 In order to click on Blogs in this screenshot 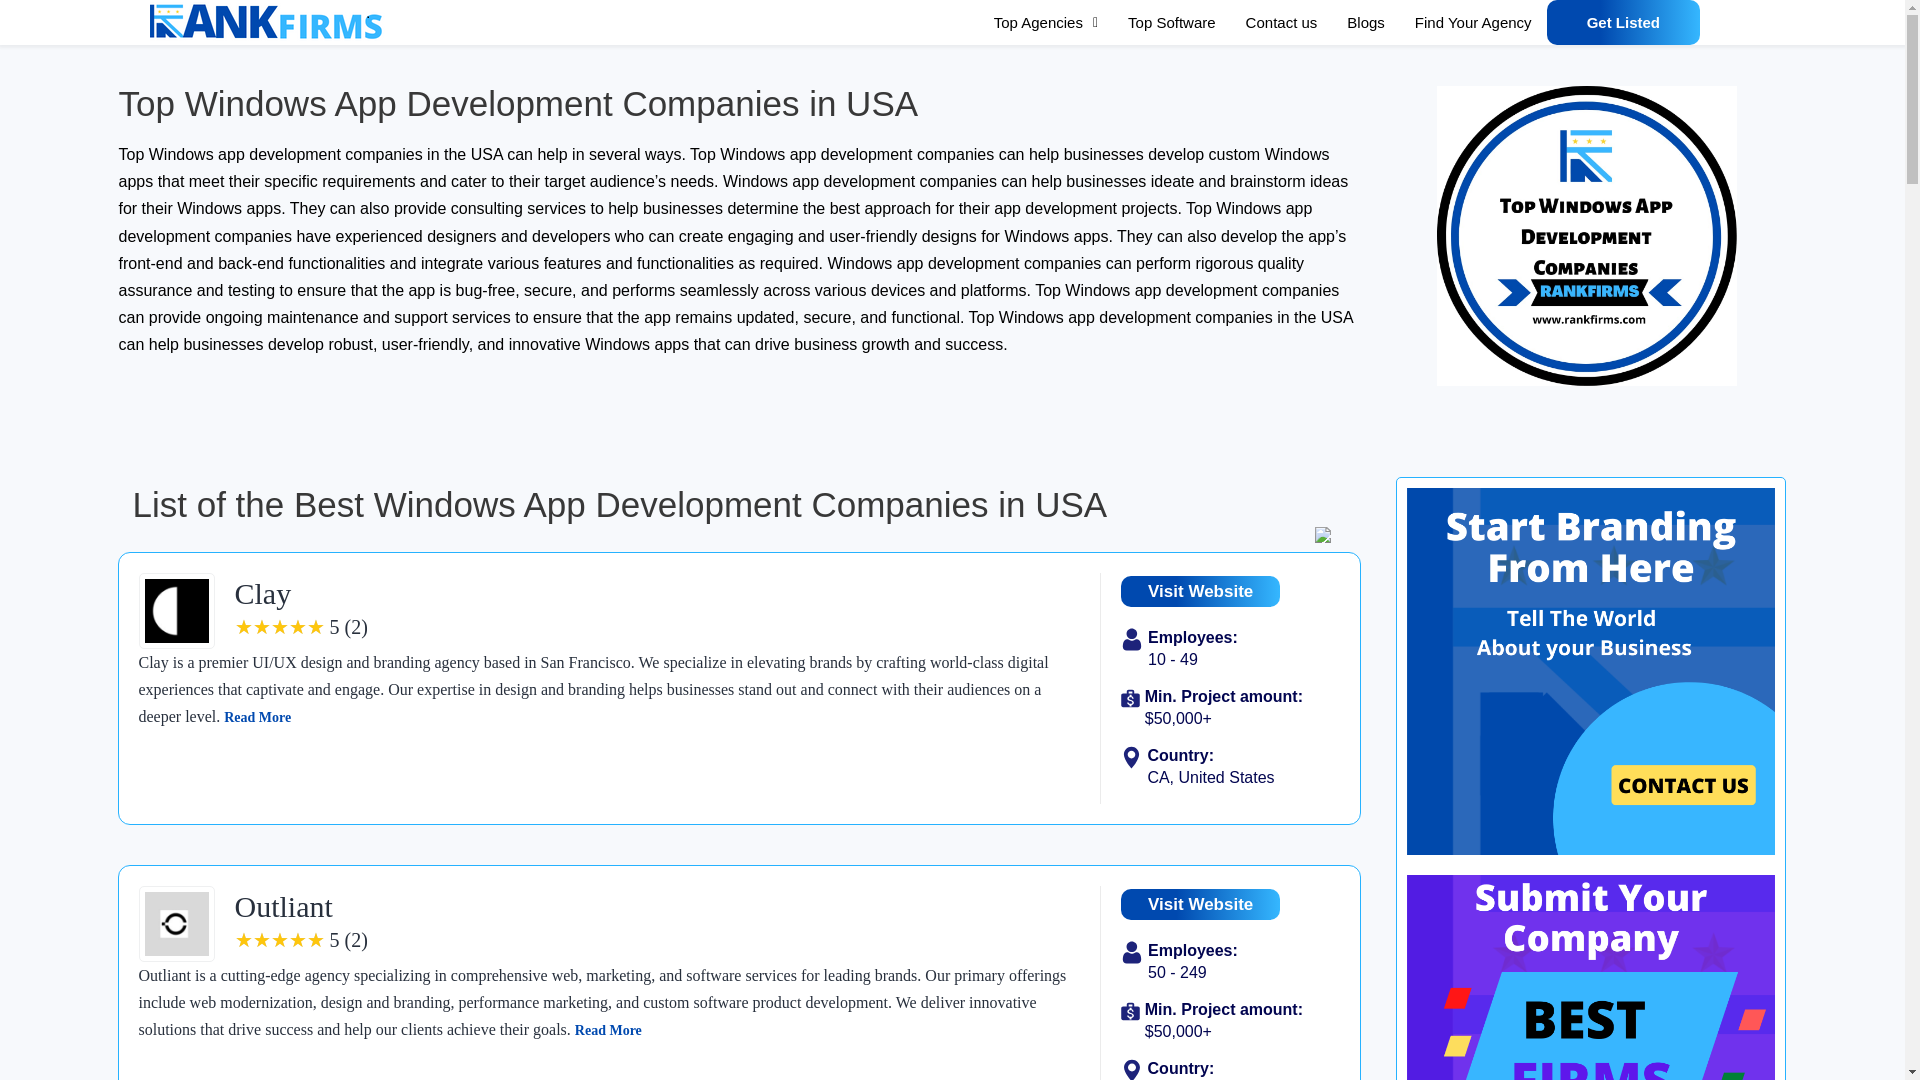, I will do `click(1366, 22)`.